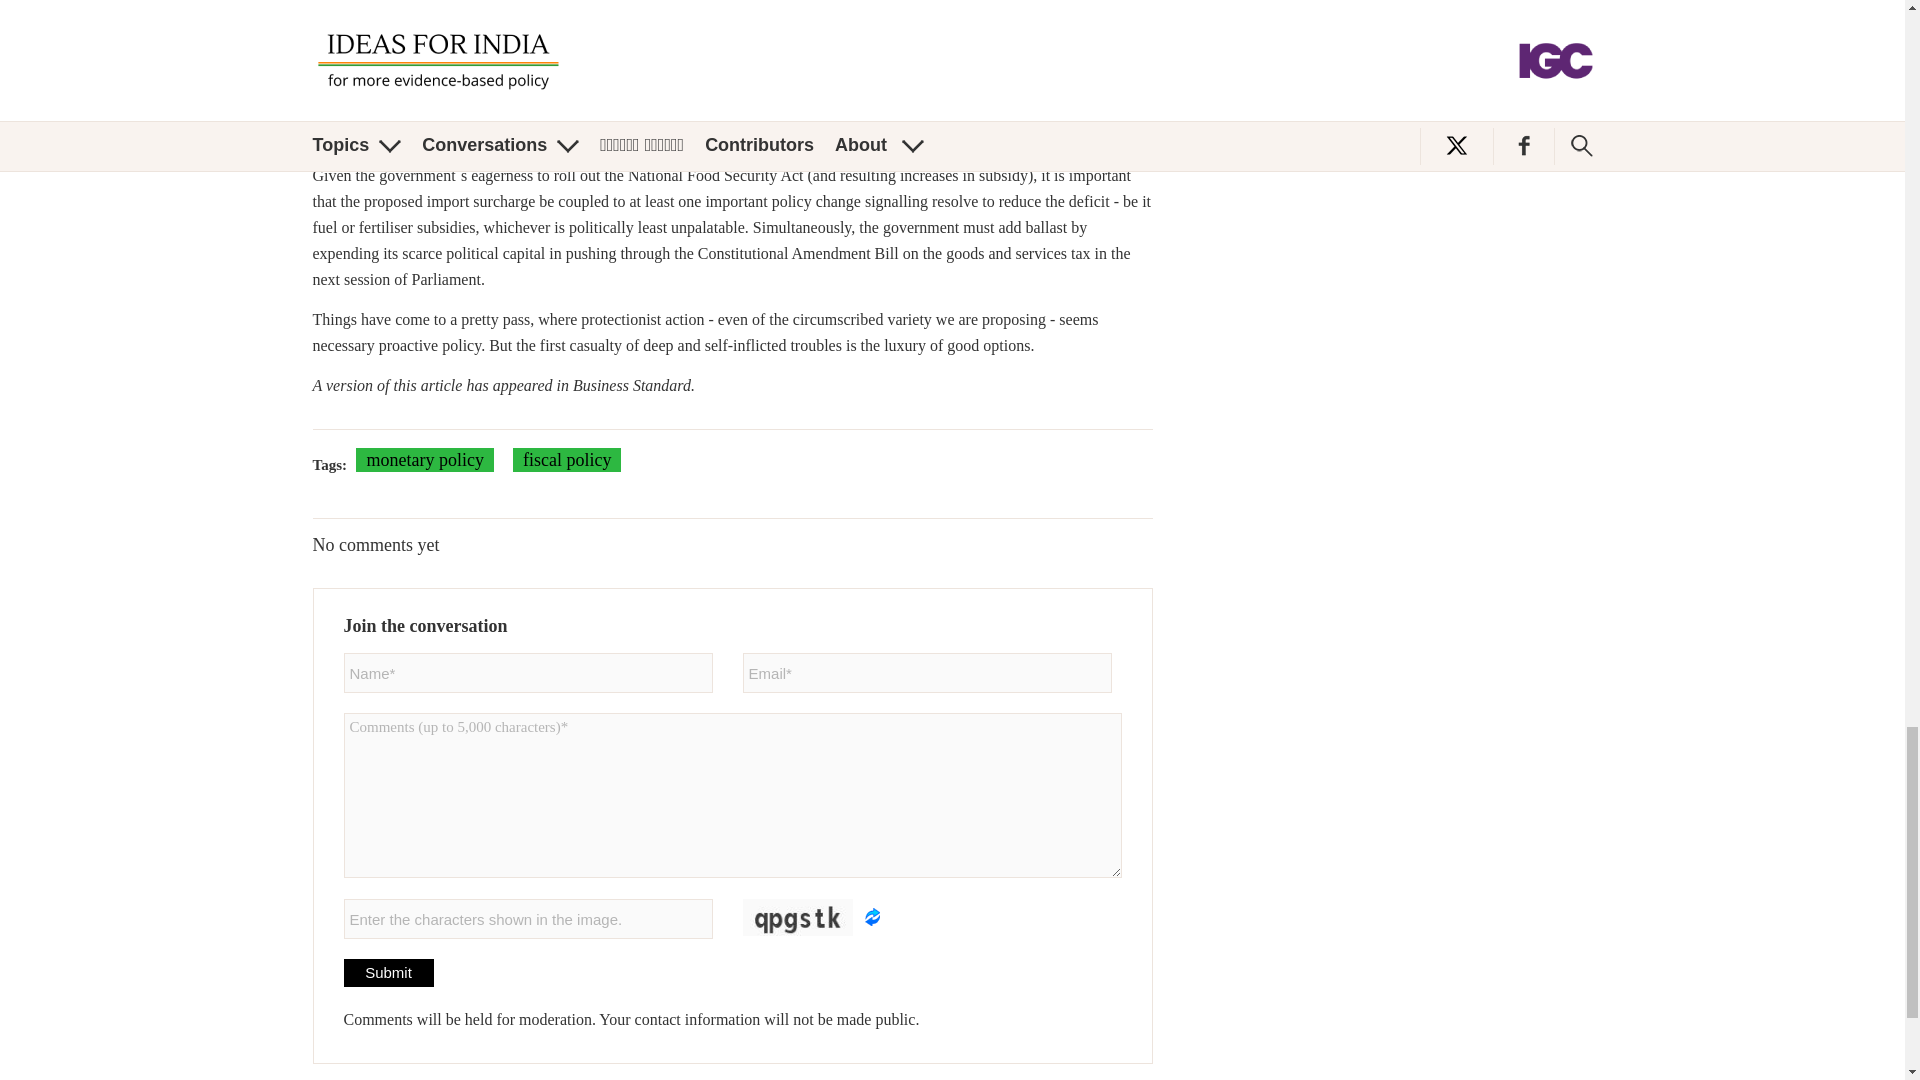  I want to click on Captcha Reload, so click(872, 916).